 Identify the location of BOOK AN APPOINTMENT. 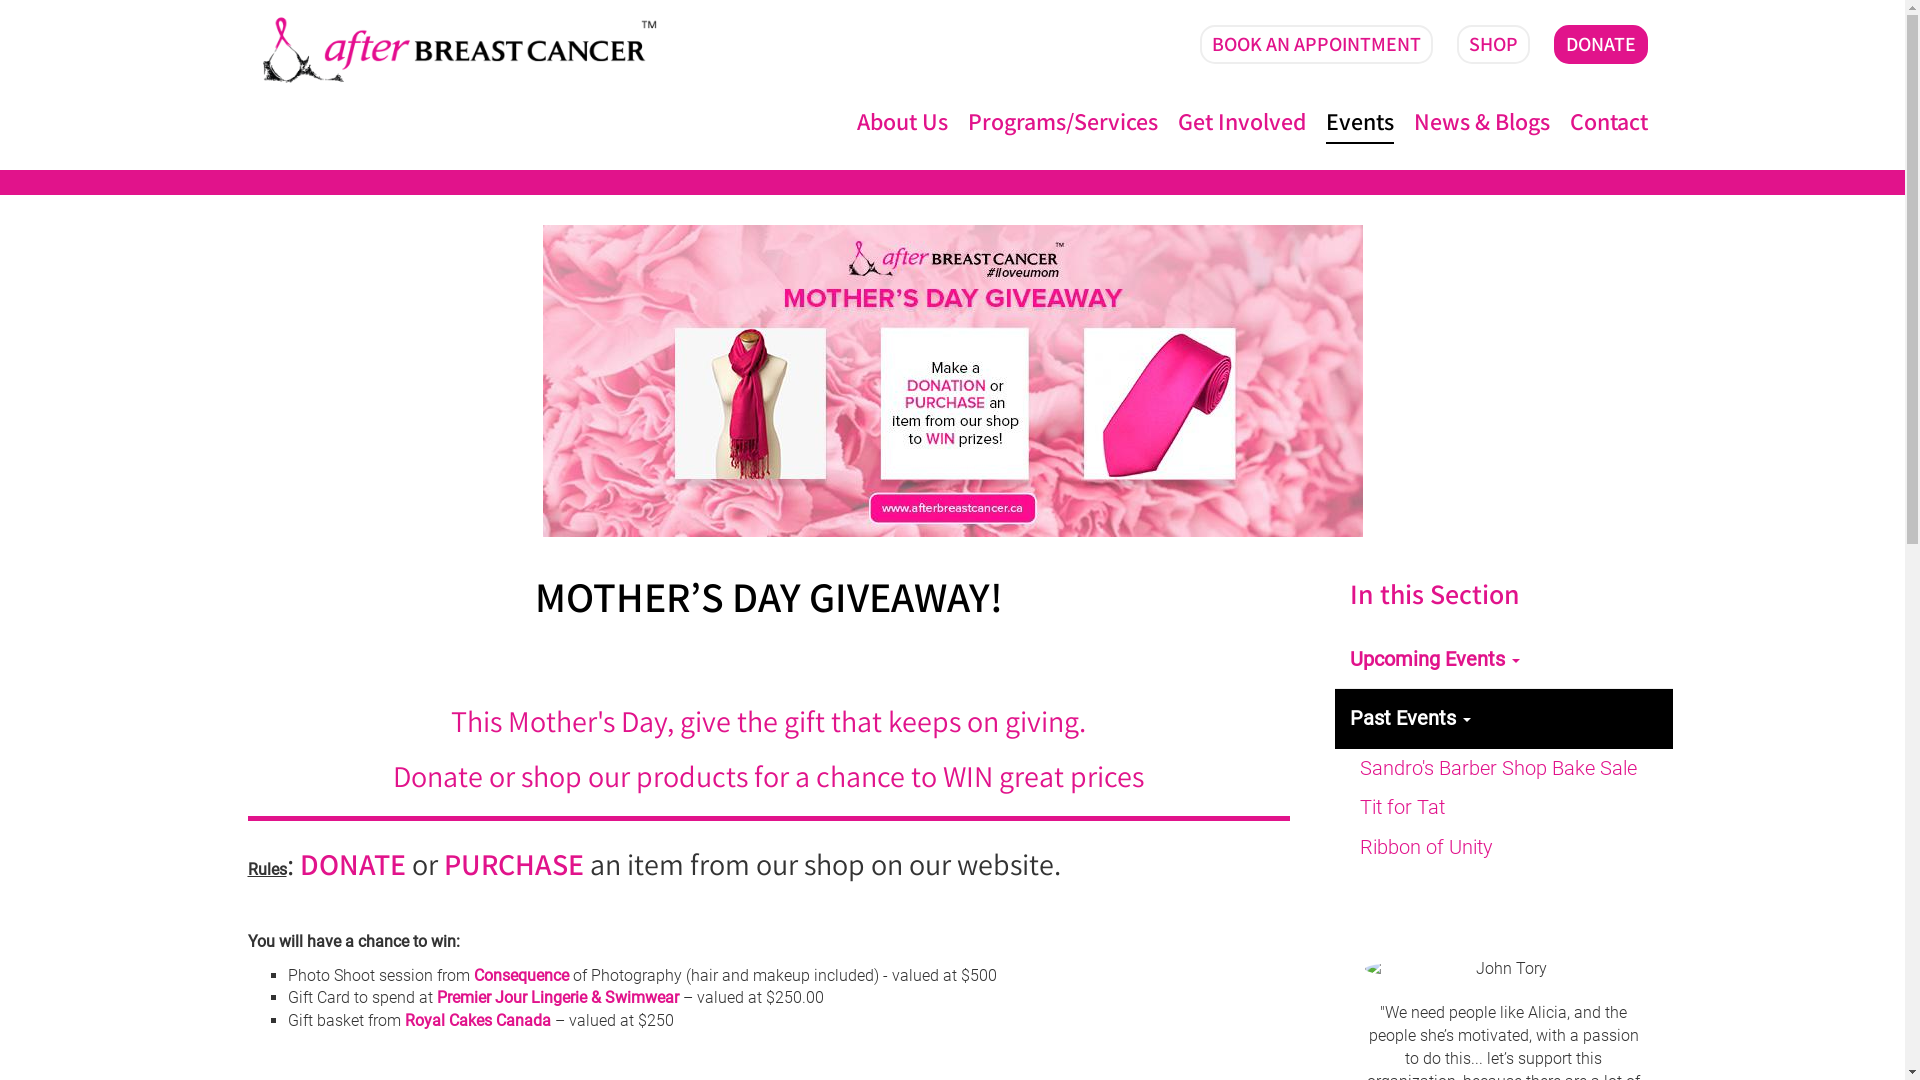
(1316, 44).